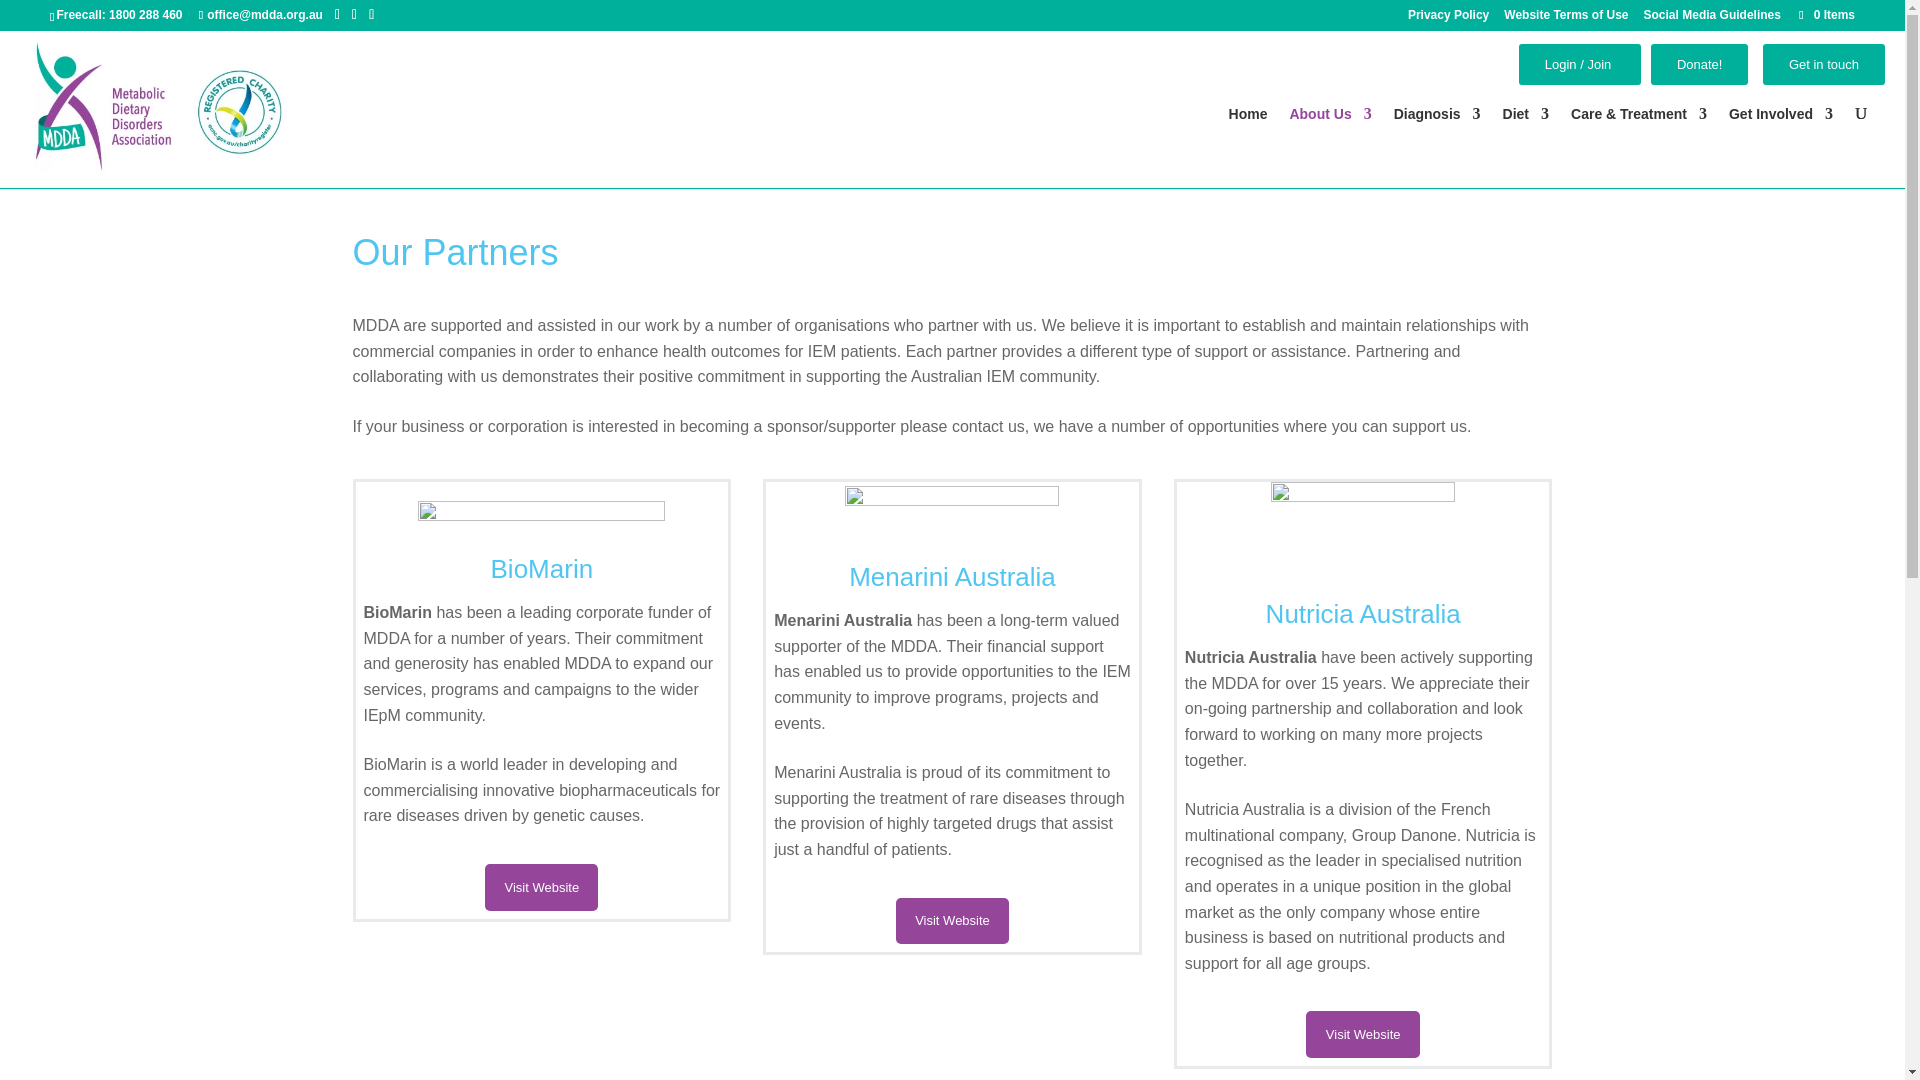  I want to click on About Us, so click(1329, 138).